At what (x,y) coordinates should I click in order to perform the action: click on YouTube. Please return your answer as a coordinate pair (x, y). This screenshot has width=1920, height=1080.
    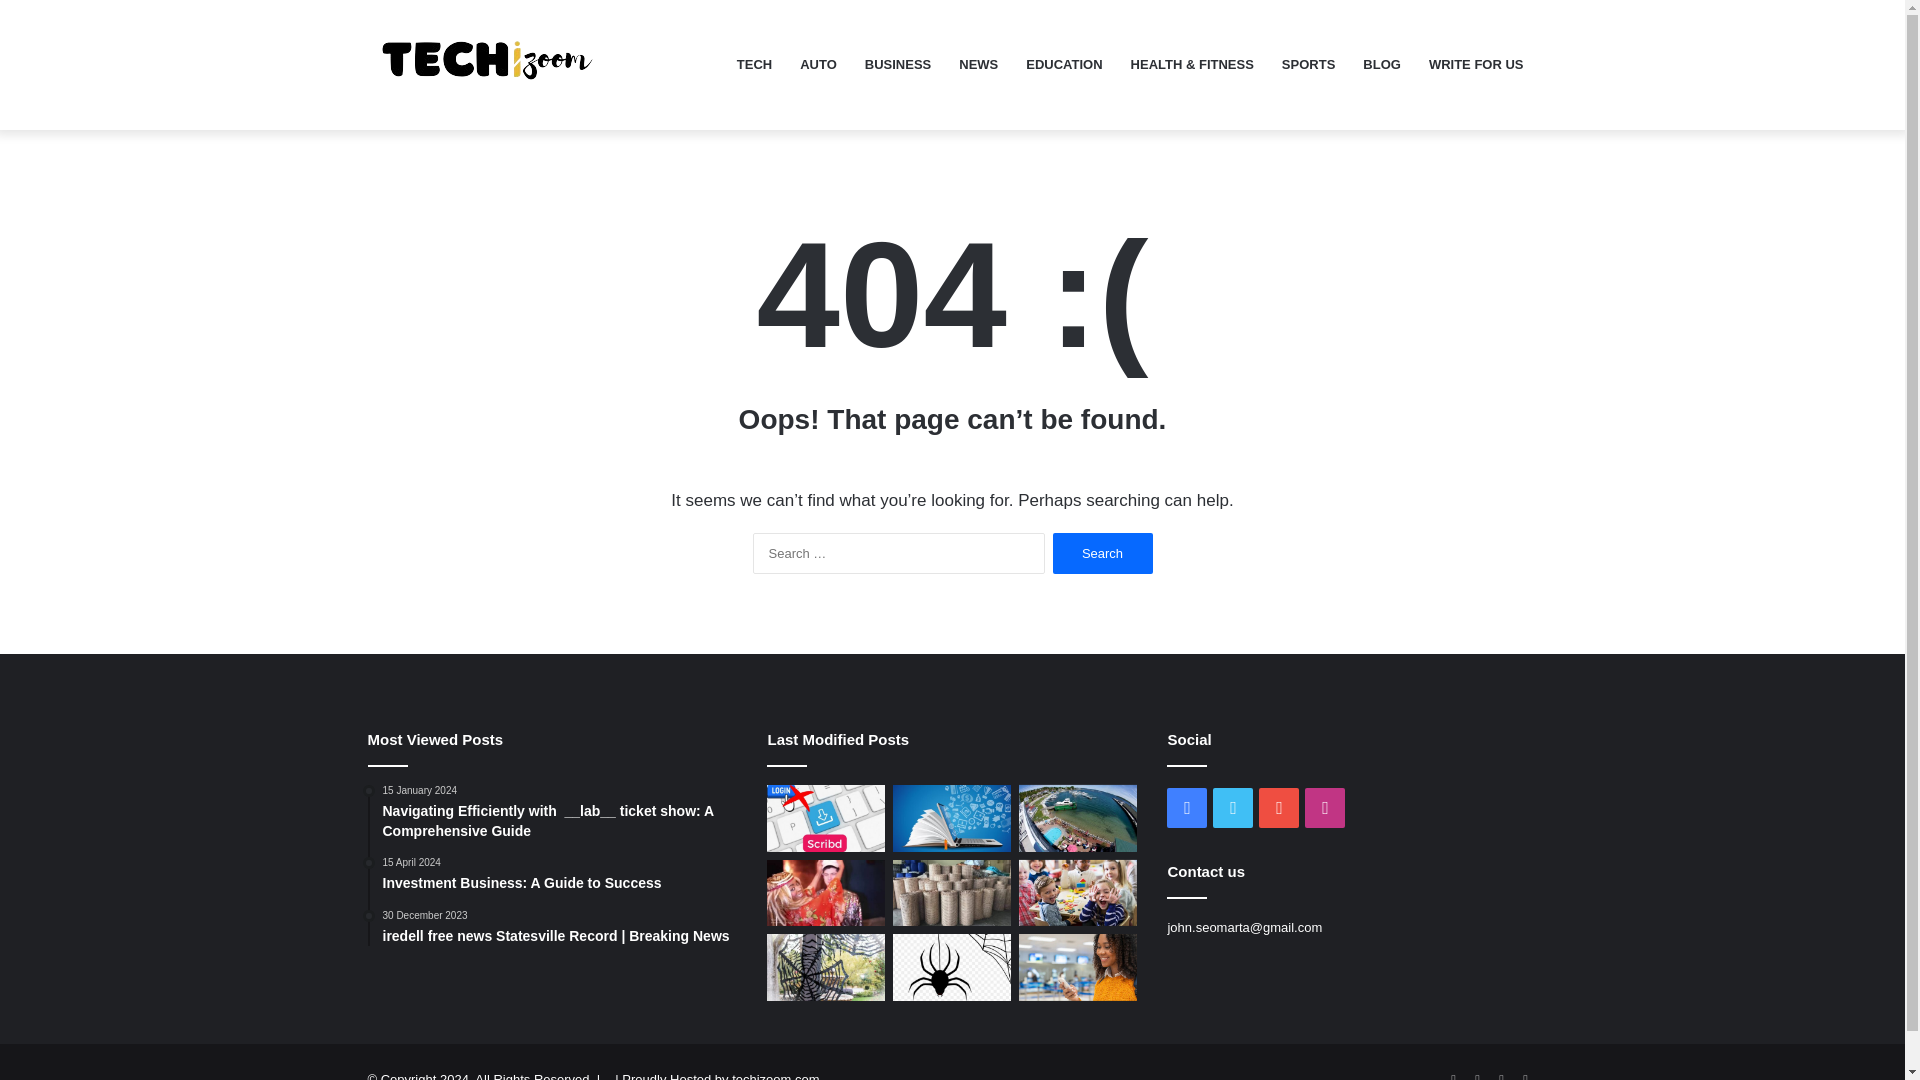
    Looking at the image, I should click on (1502, 1074).